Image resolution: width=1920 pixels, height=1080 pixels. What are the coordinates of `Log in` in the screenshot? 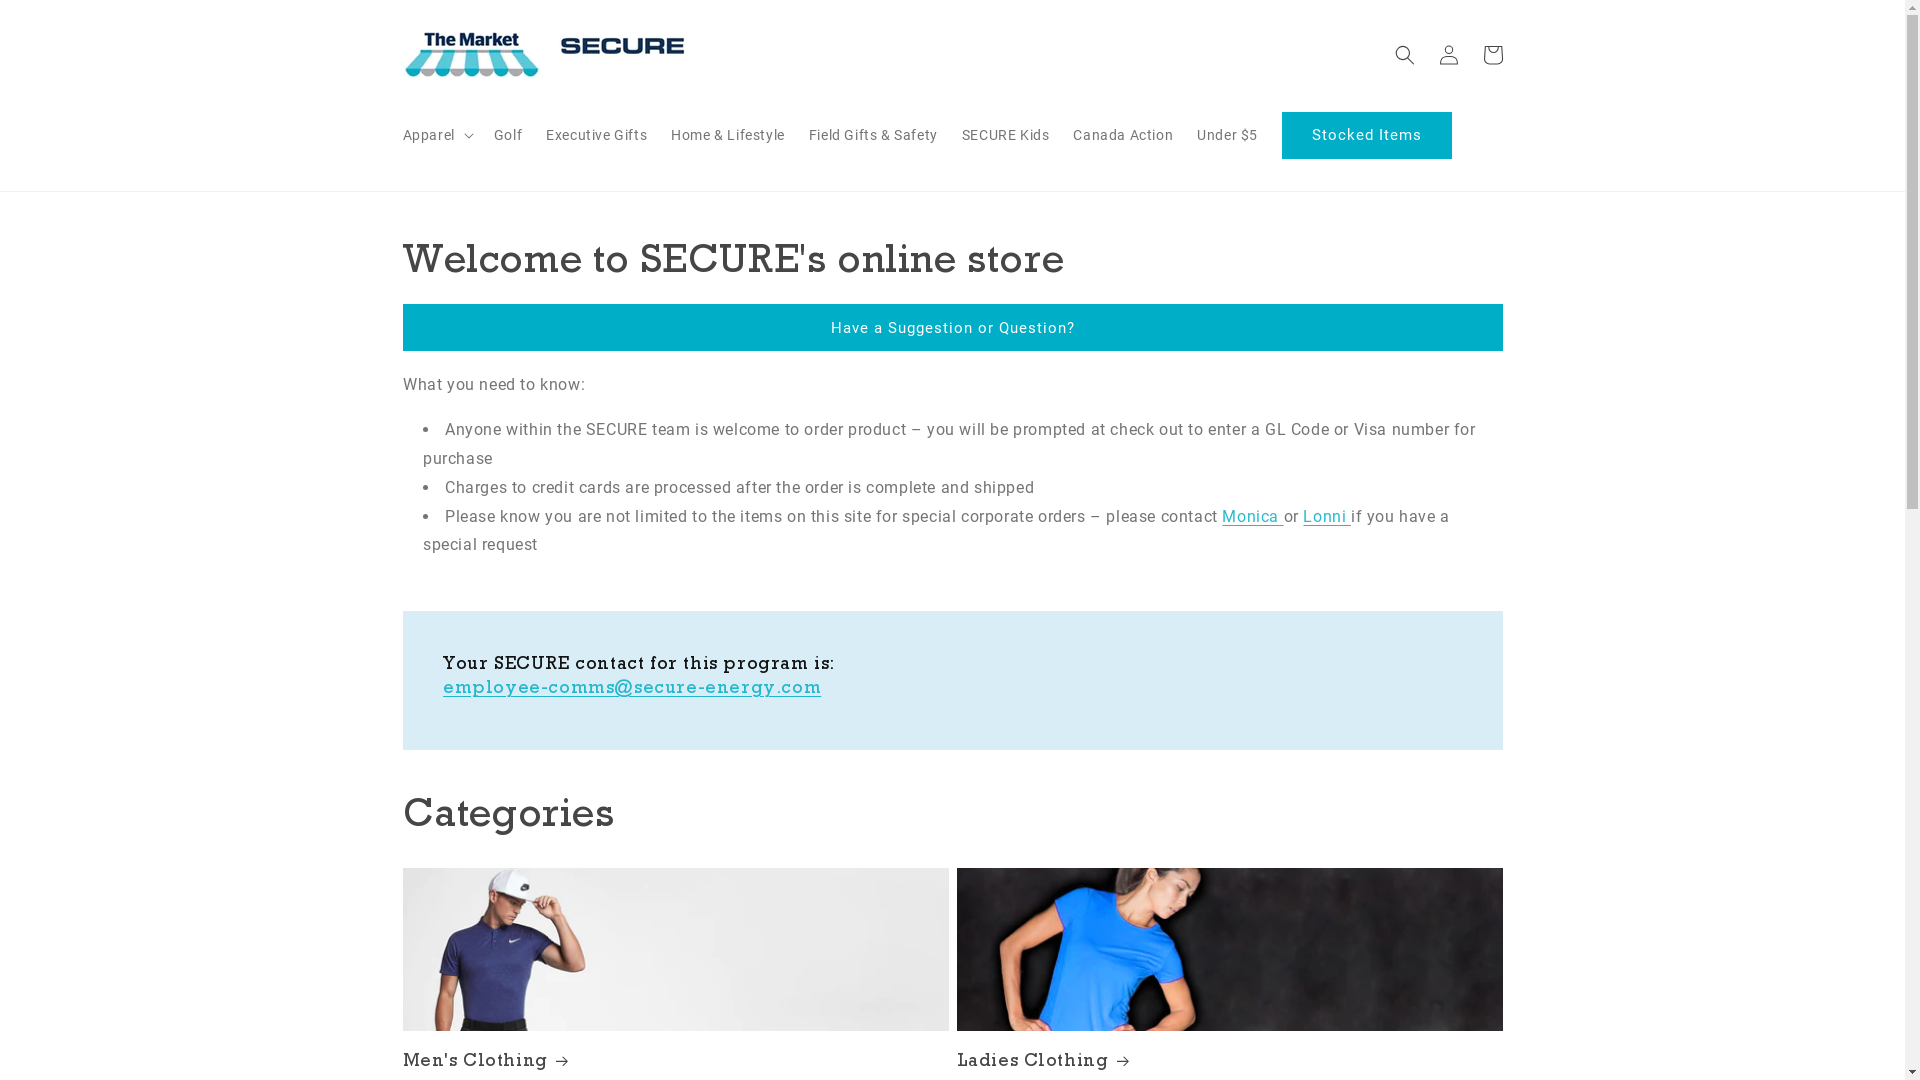 It's located at (1448, 54).